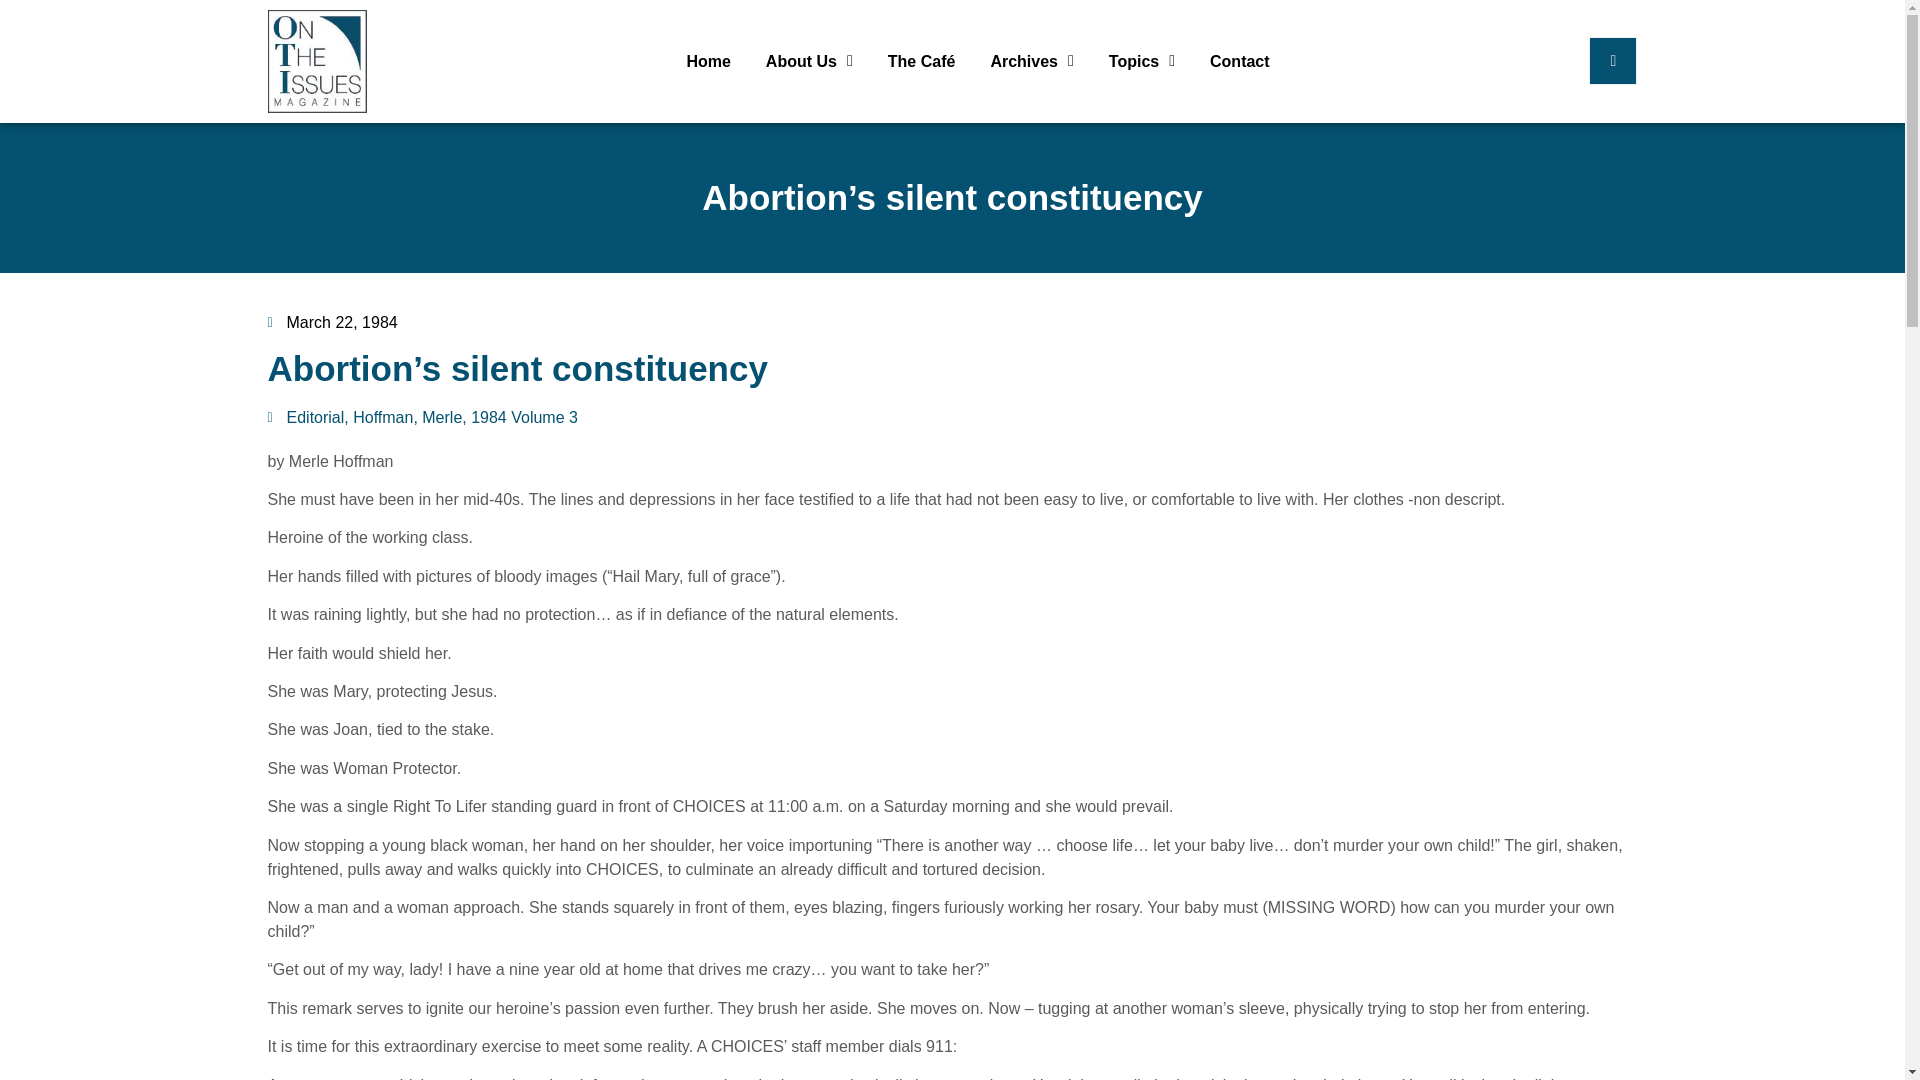 Image resolution: width=1920 pixels, height=1080 pixels. What do you see at coordinates (1032, 60) in the screenshot?
I see `Archives` at bounding box center [1032, 60].